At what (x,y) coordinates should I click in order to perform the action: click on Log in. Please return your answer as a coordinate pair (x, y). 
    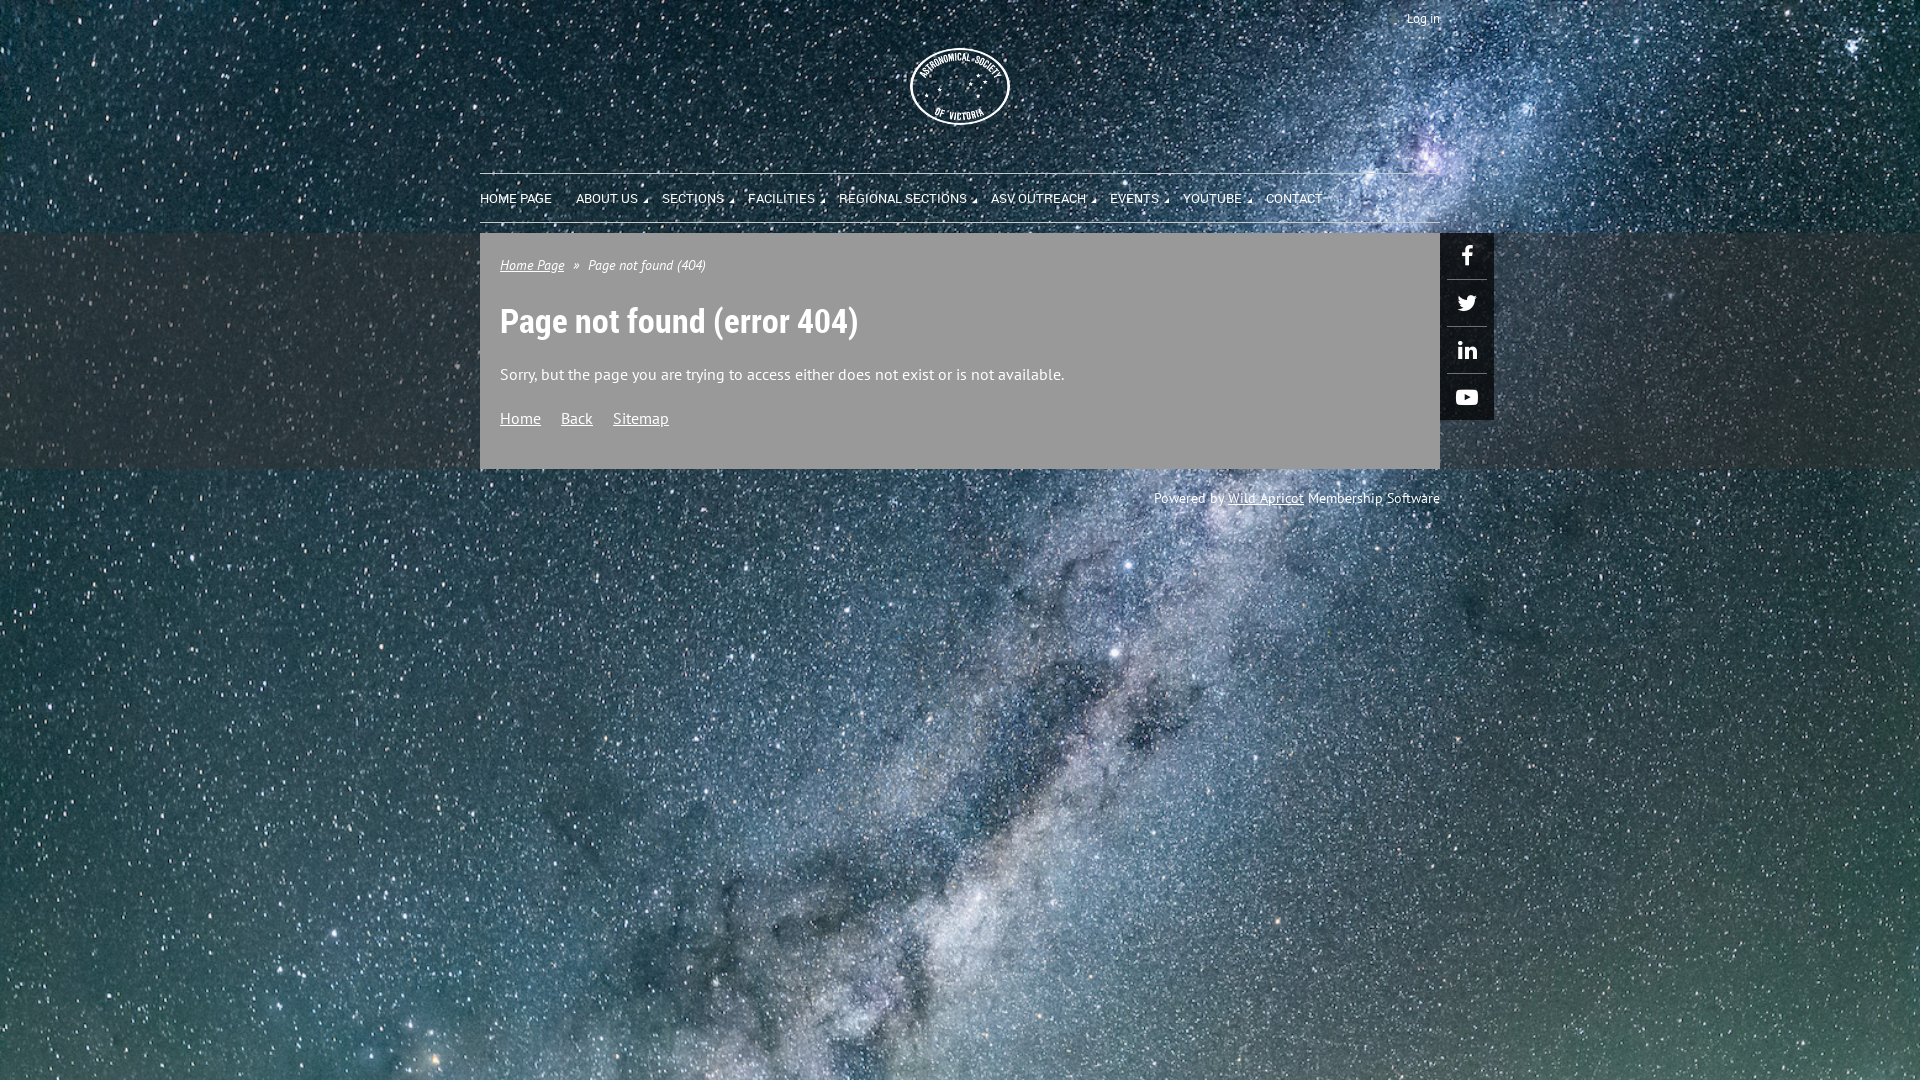
    Looking at the image, I should click on (1412, 18).